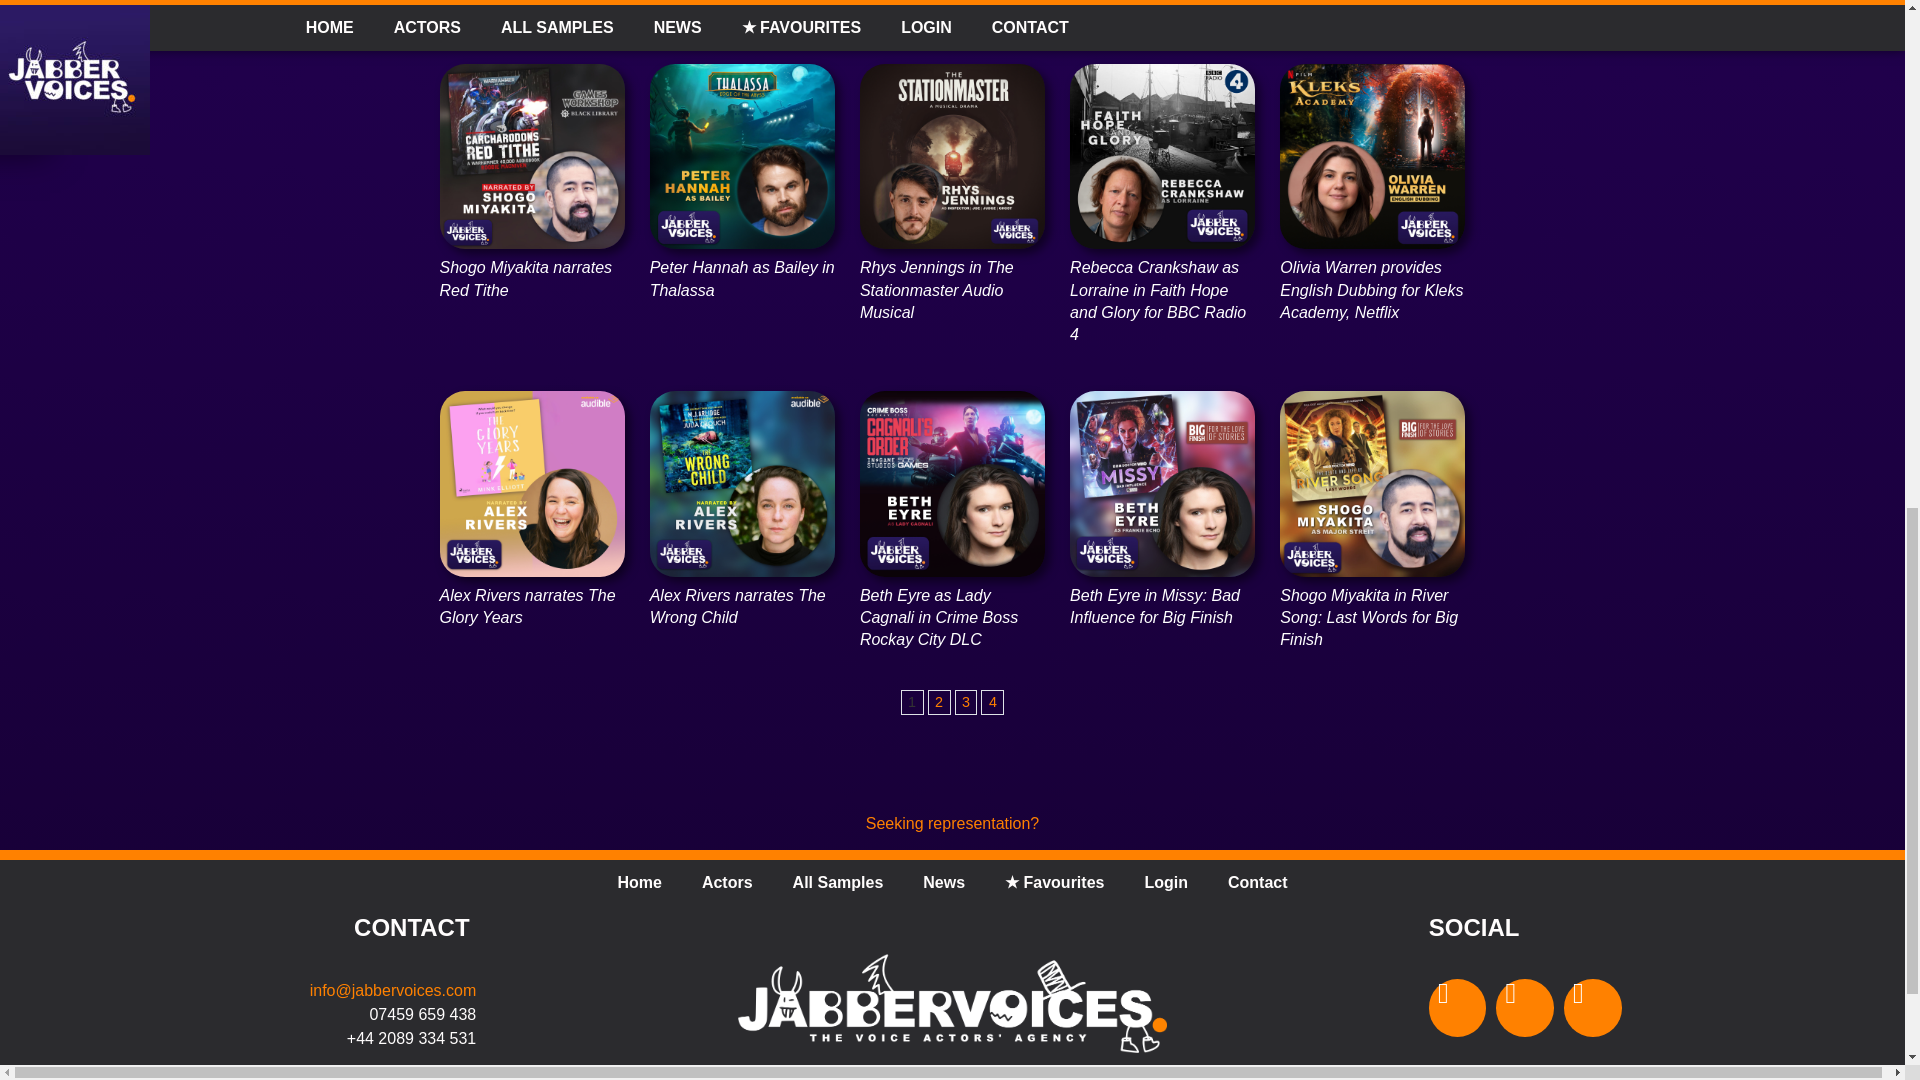 This screenshot has height=1080, width=1920. Describe the element at coordinates (992, 702) in the screenshot. I see `4` at that location.